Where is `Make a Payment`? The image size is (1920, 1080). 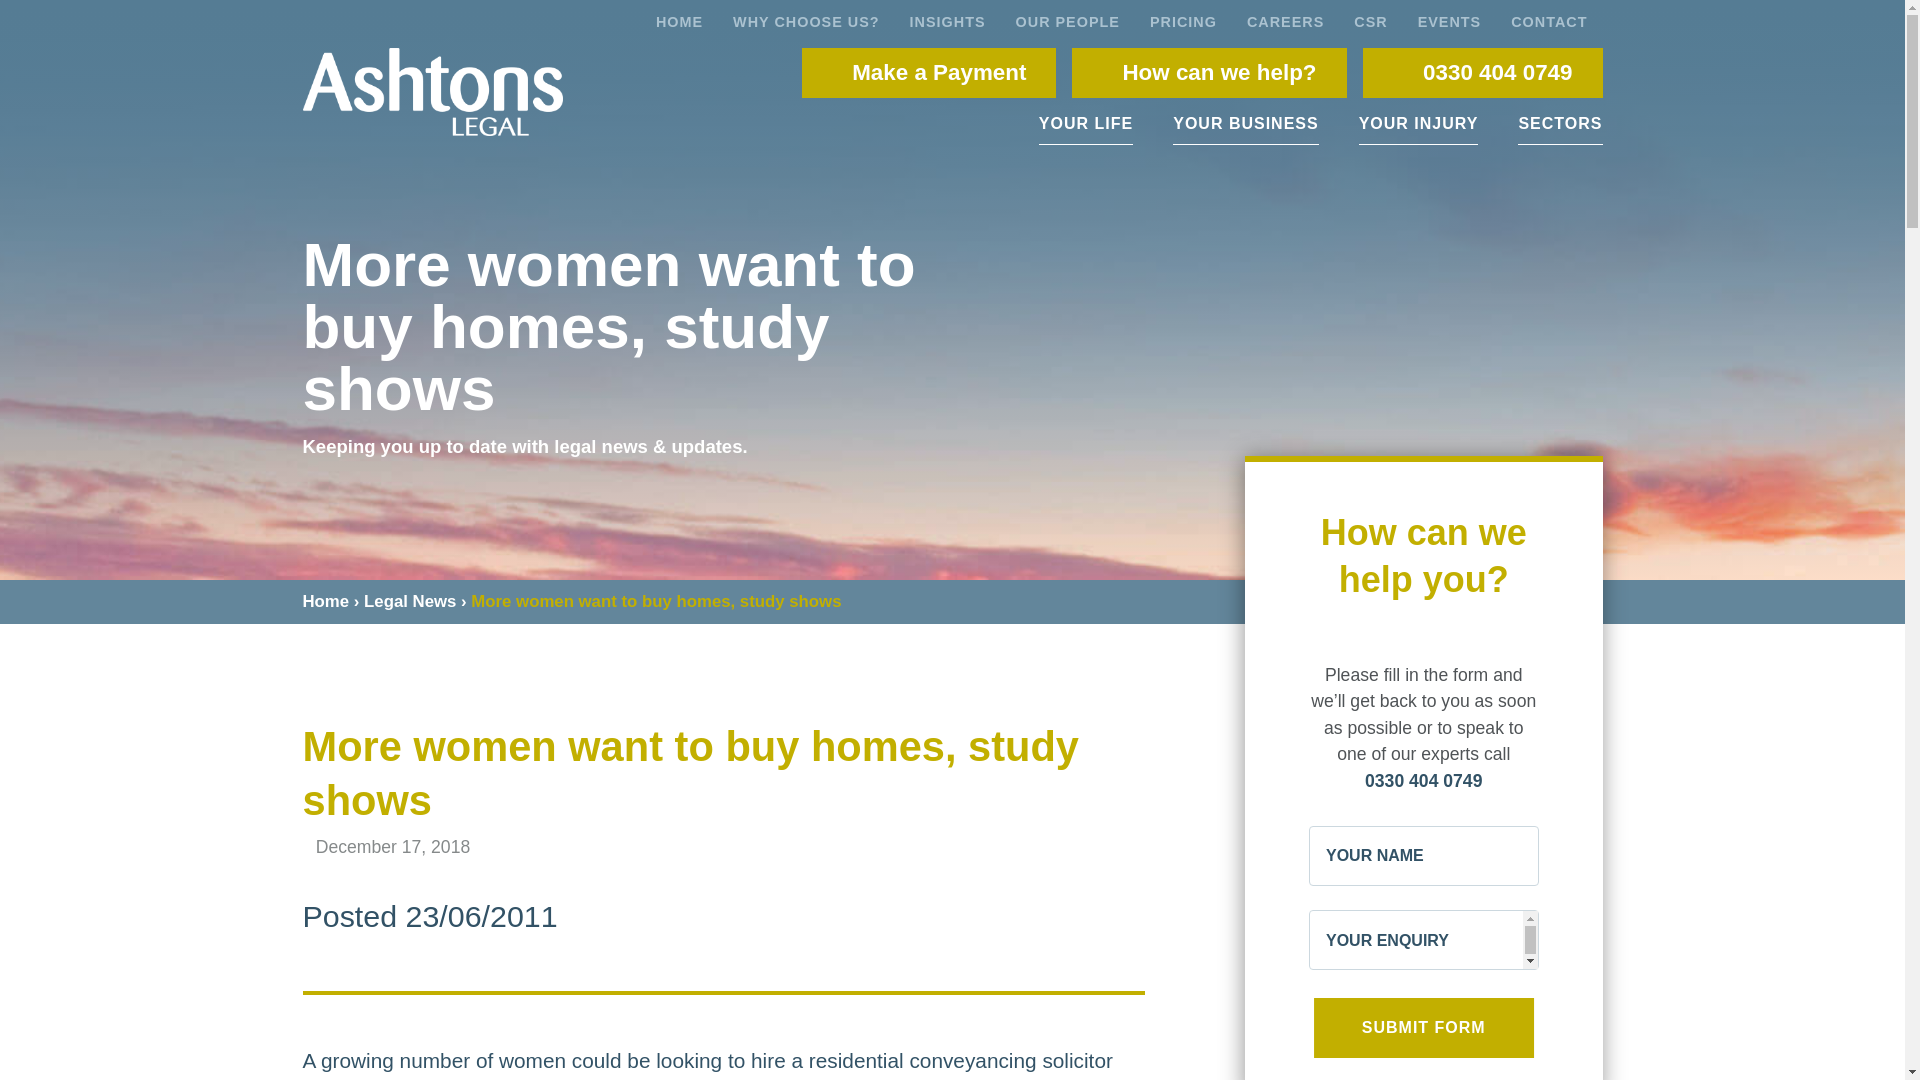 Make a Payment is located at coordinates (929, 72).